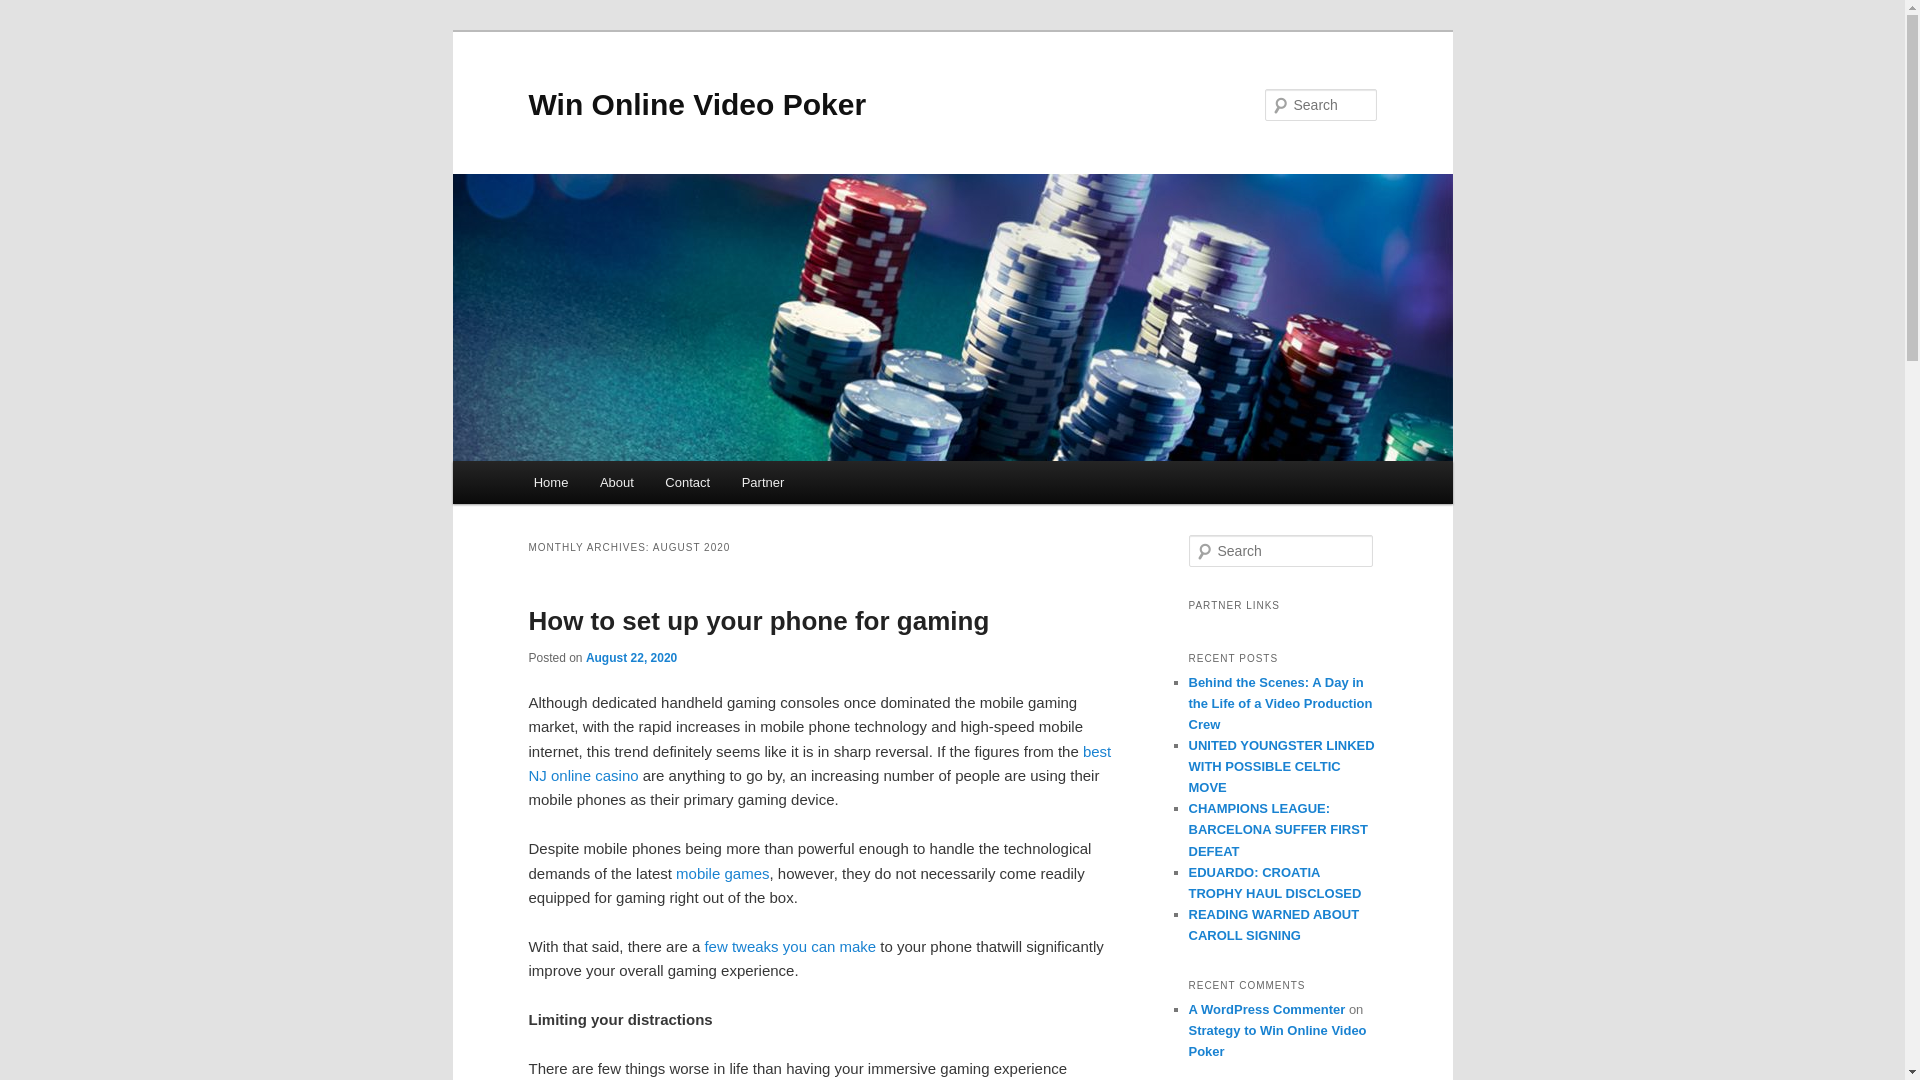 The width and height of the screenshot is (1920, 1080). I want to click on Win Online Video Poker, so click(696, 104).